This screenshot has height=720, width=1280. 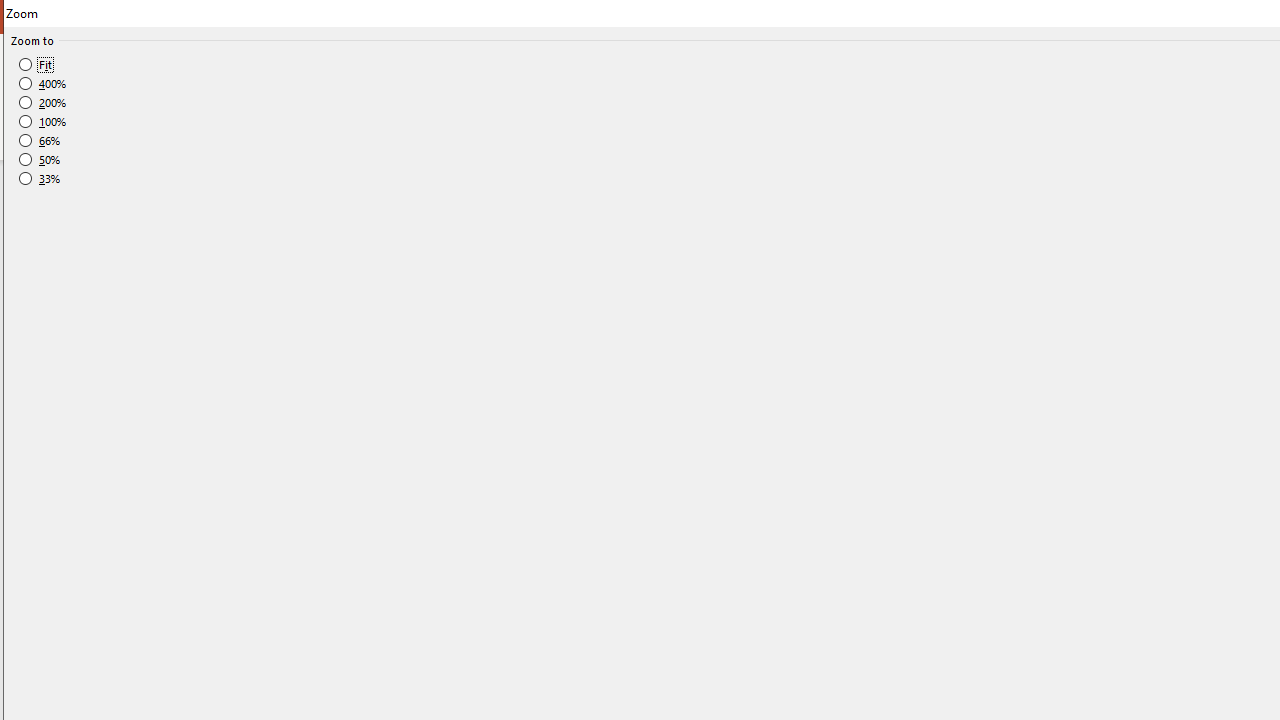 I want to click on 33%, so click(x=40, y=179).